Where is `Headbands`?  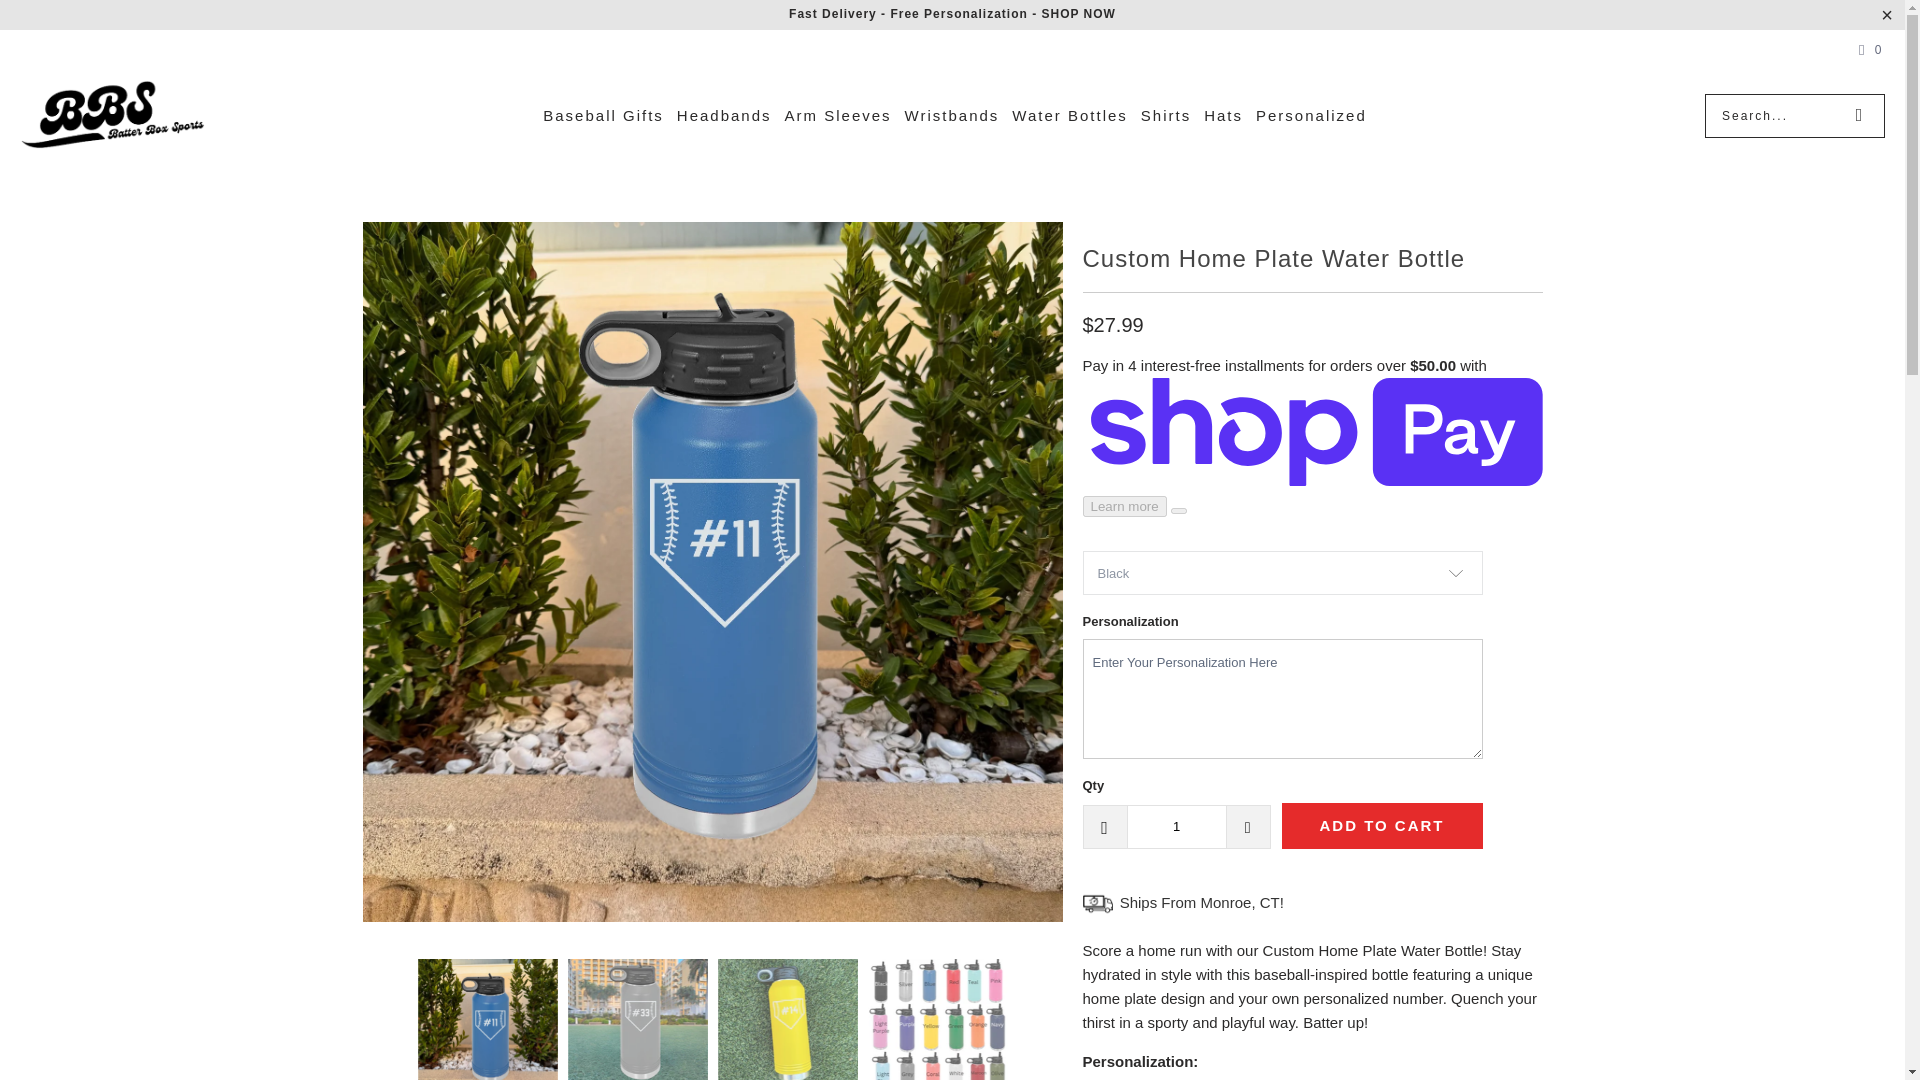
Headbands is located at coordinates (724, 116).